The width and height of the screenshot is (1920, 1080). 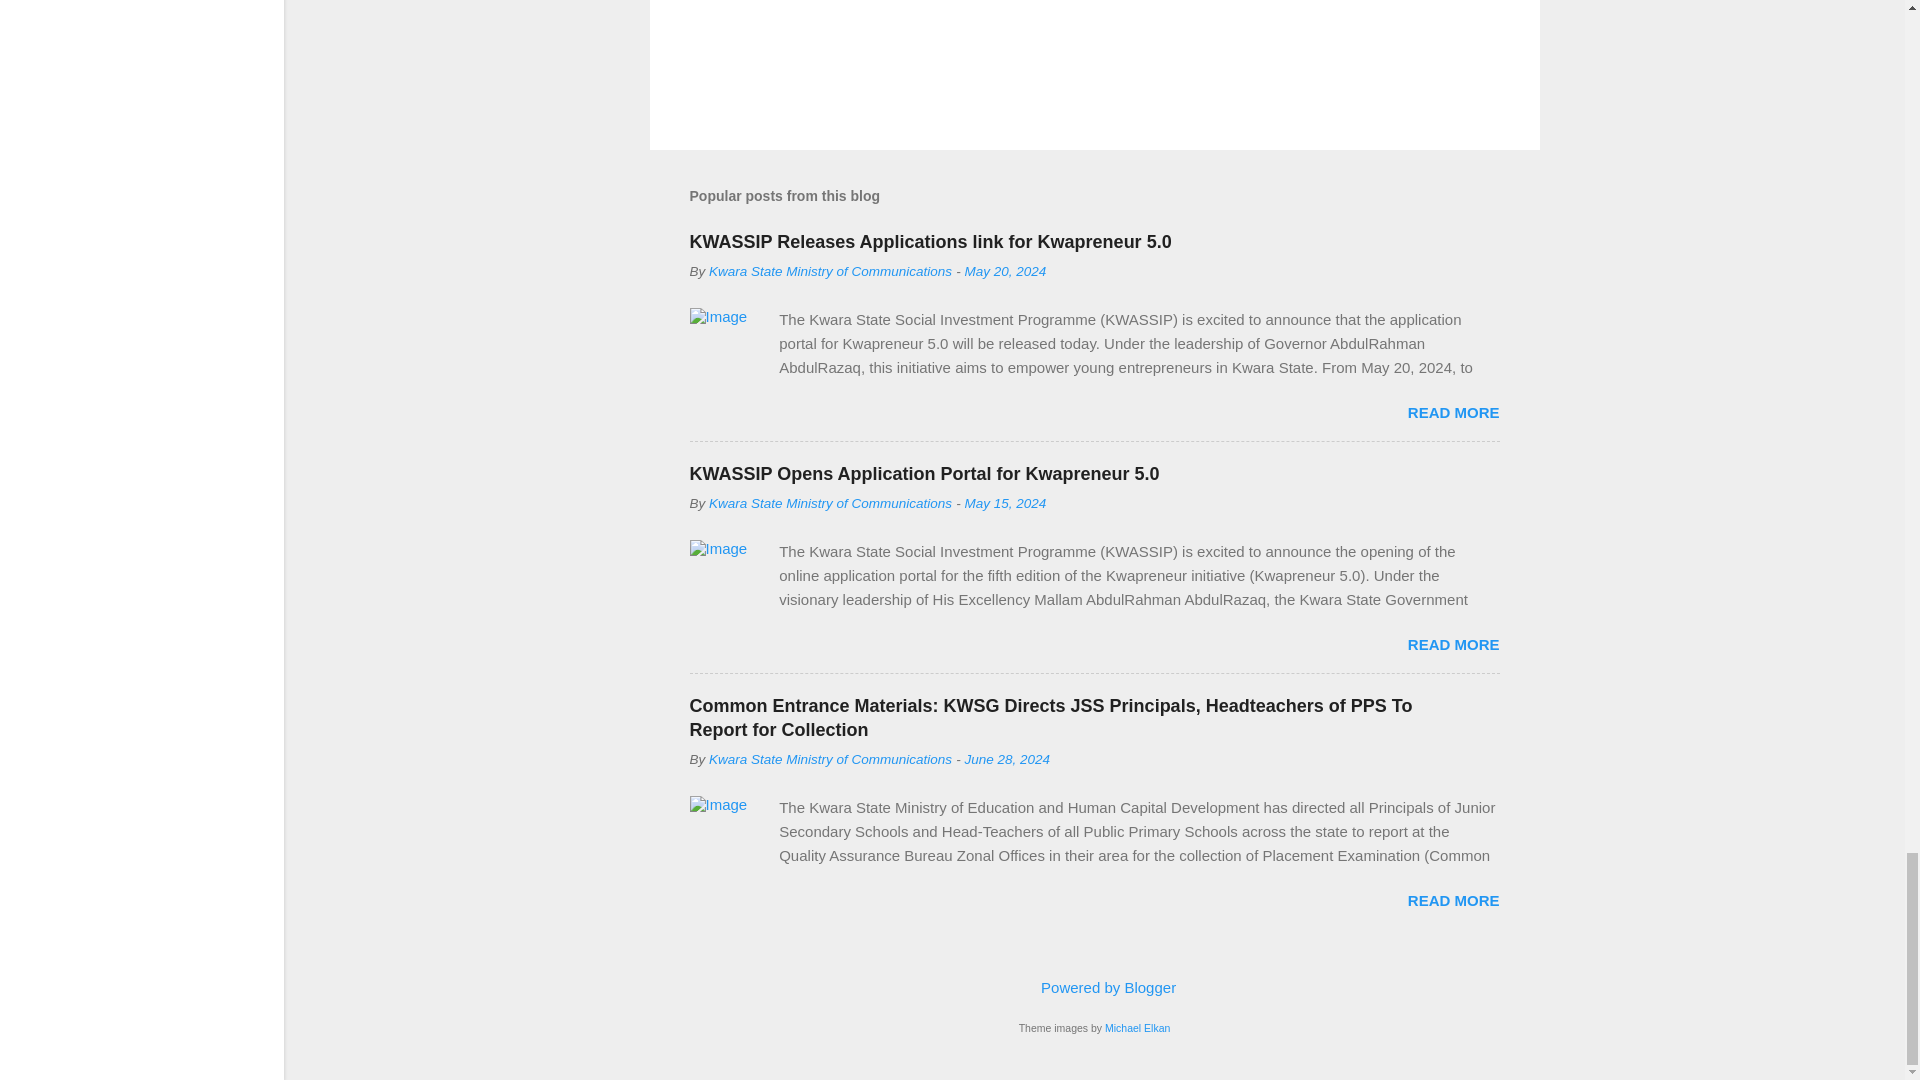 What do you see at coordinates (1008, 758) in the screenshot?
I see `June 28, 2024` at bounding box center [1008, 758].